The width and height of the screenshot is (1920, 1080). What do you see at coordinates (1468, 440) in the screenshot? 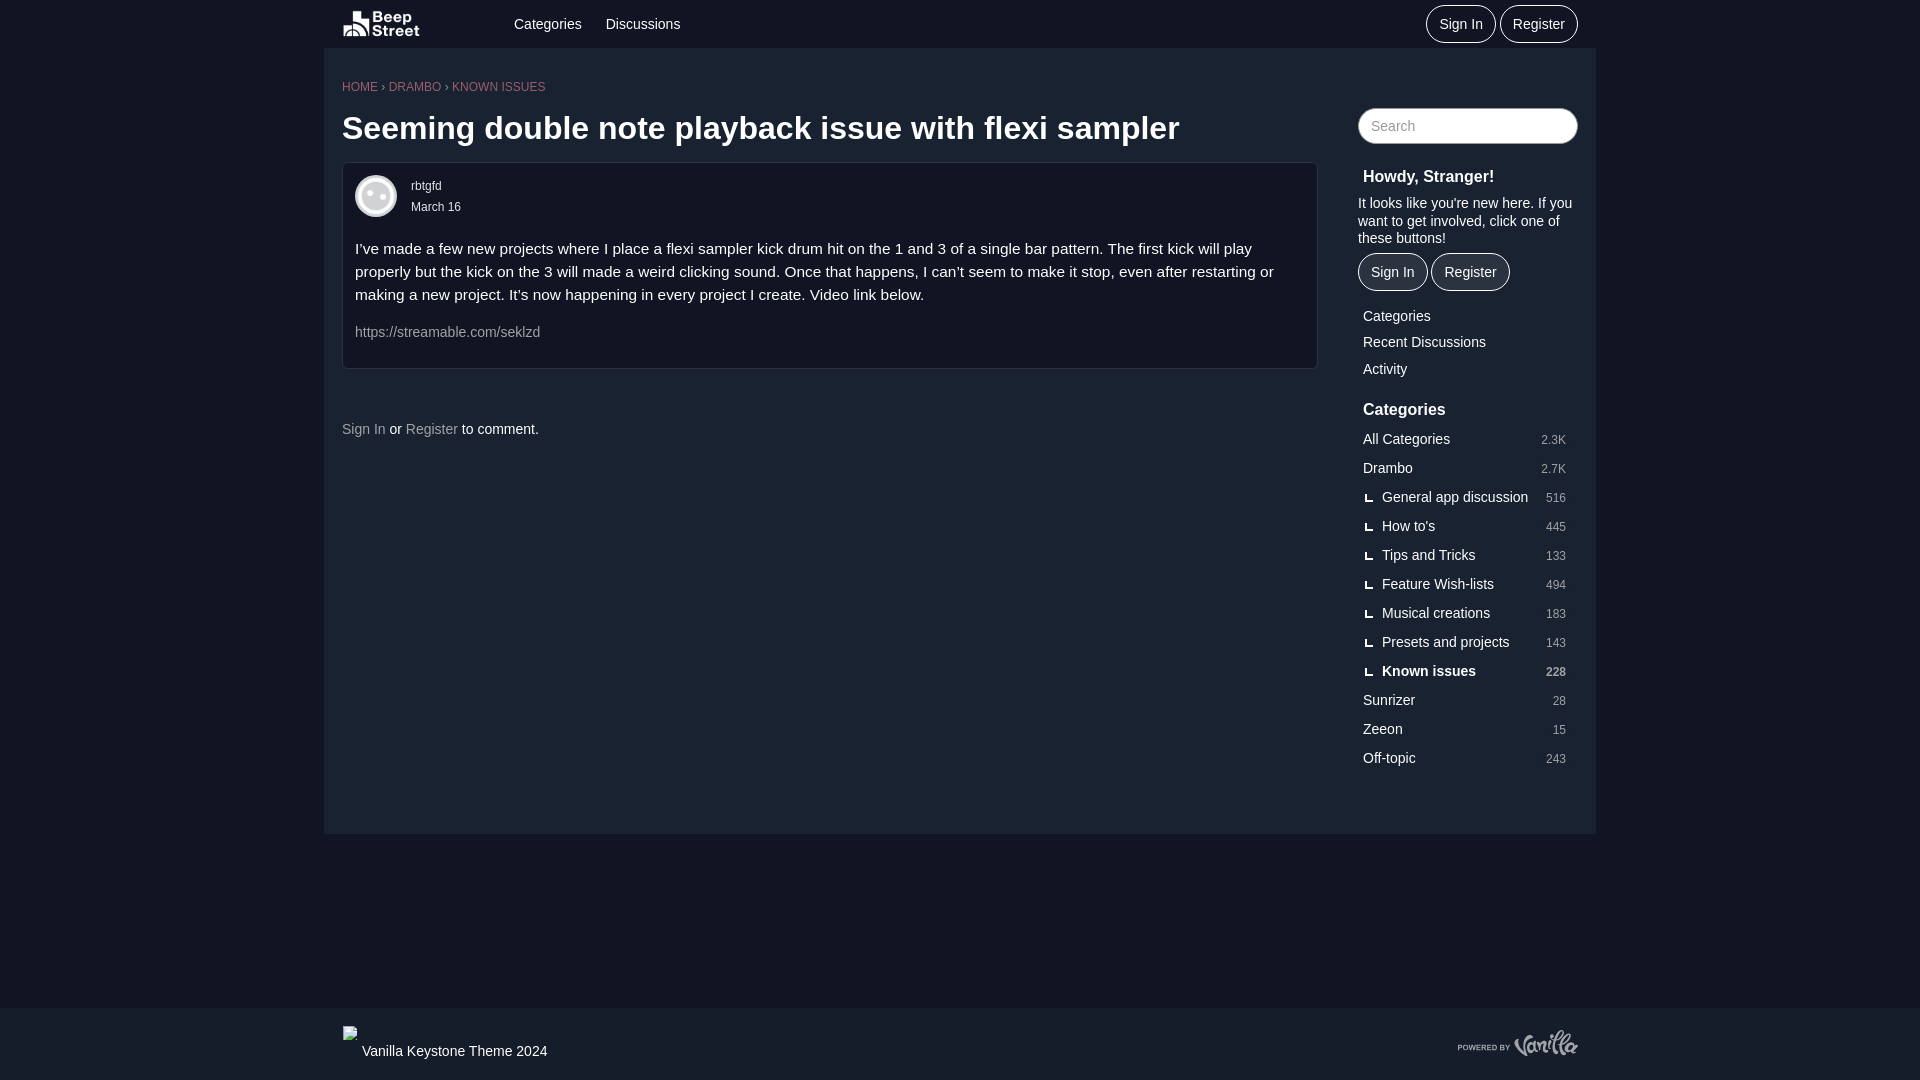
I see `Go` at bounding box center [1468, 440].